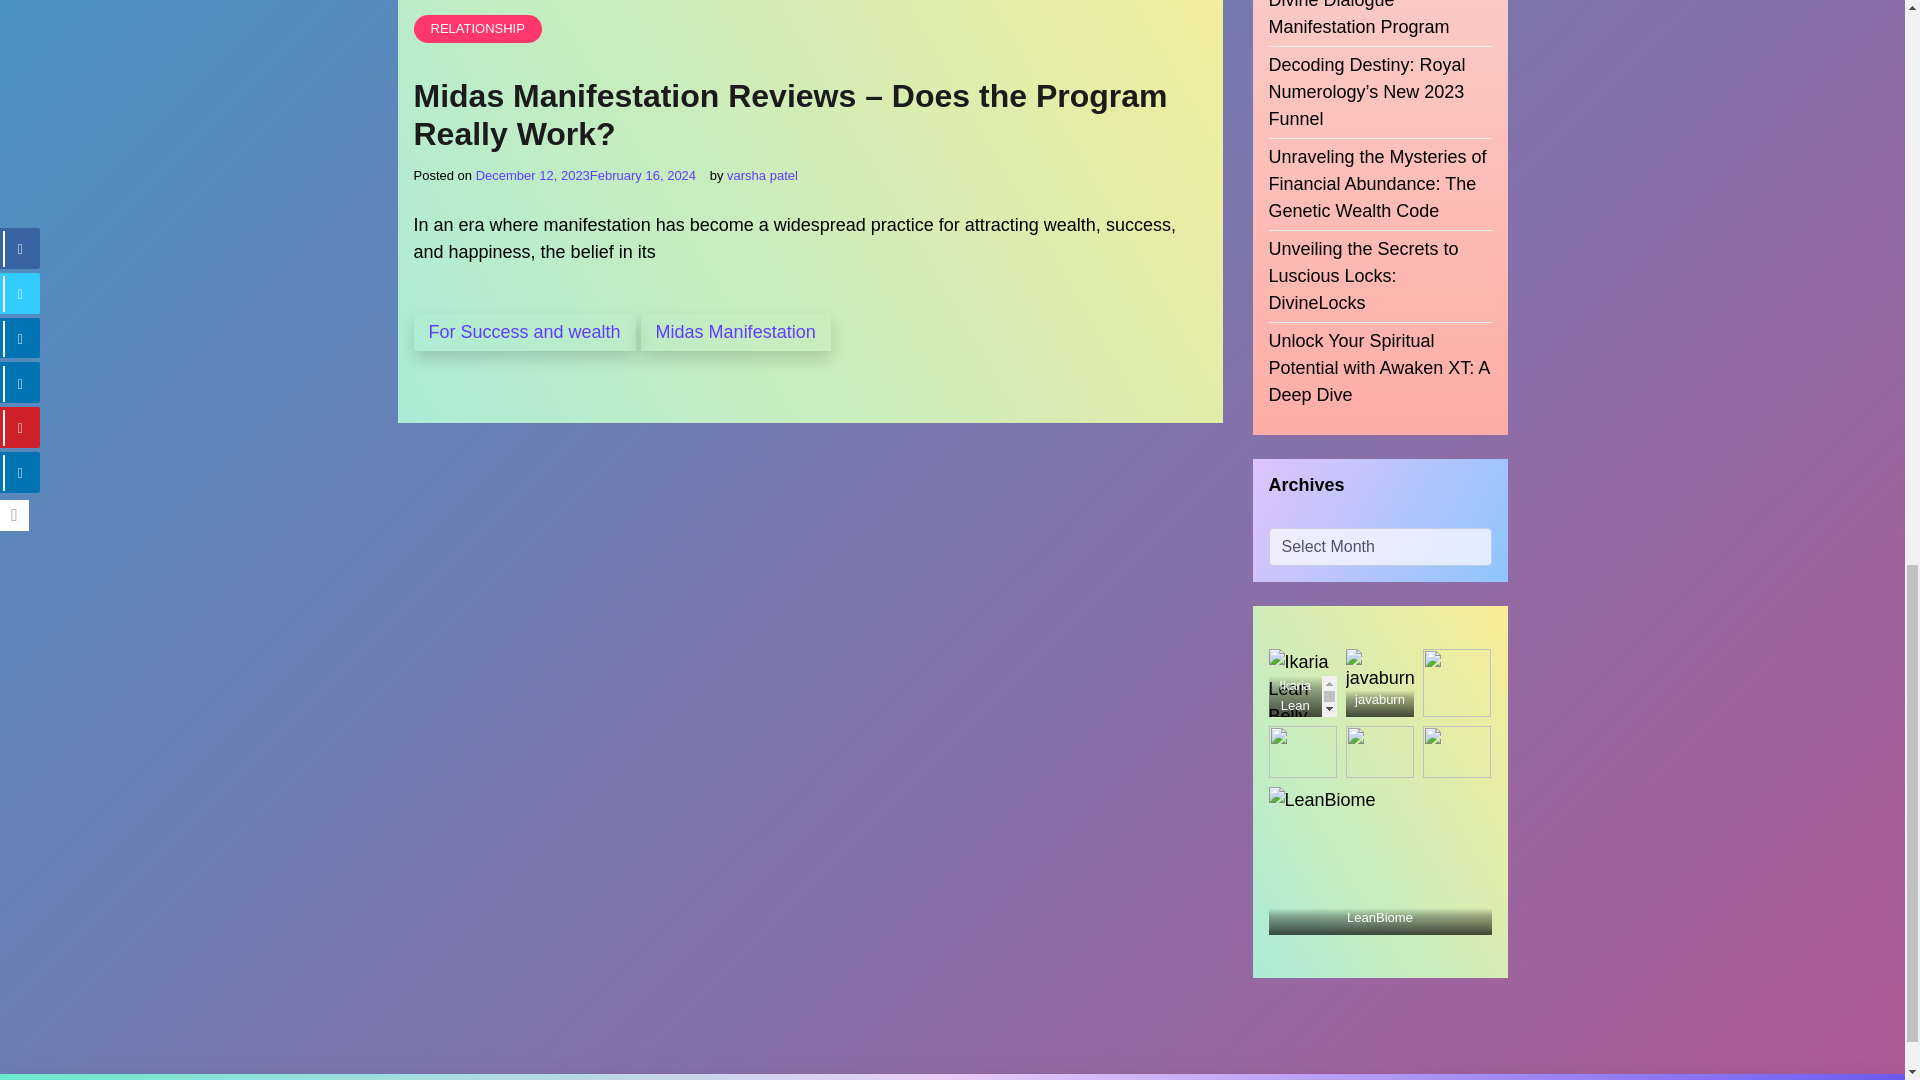 This screenshot has width=1920, height=1080. I want to click on RELATIONSHIP, so click(478, 29).